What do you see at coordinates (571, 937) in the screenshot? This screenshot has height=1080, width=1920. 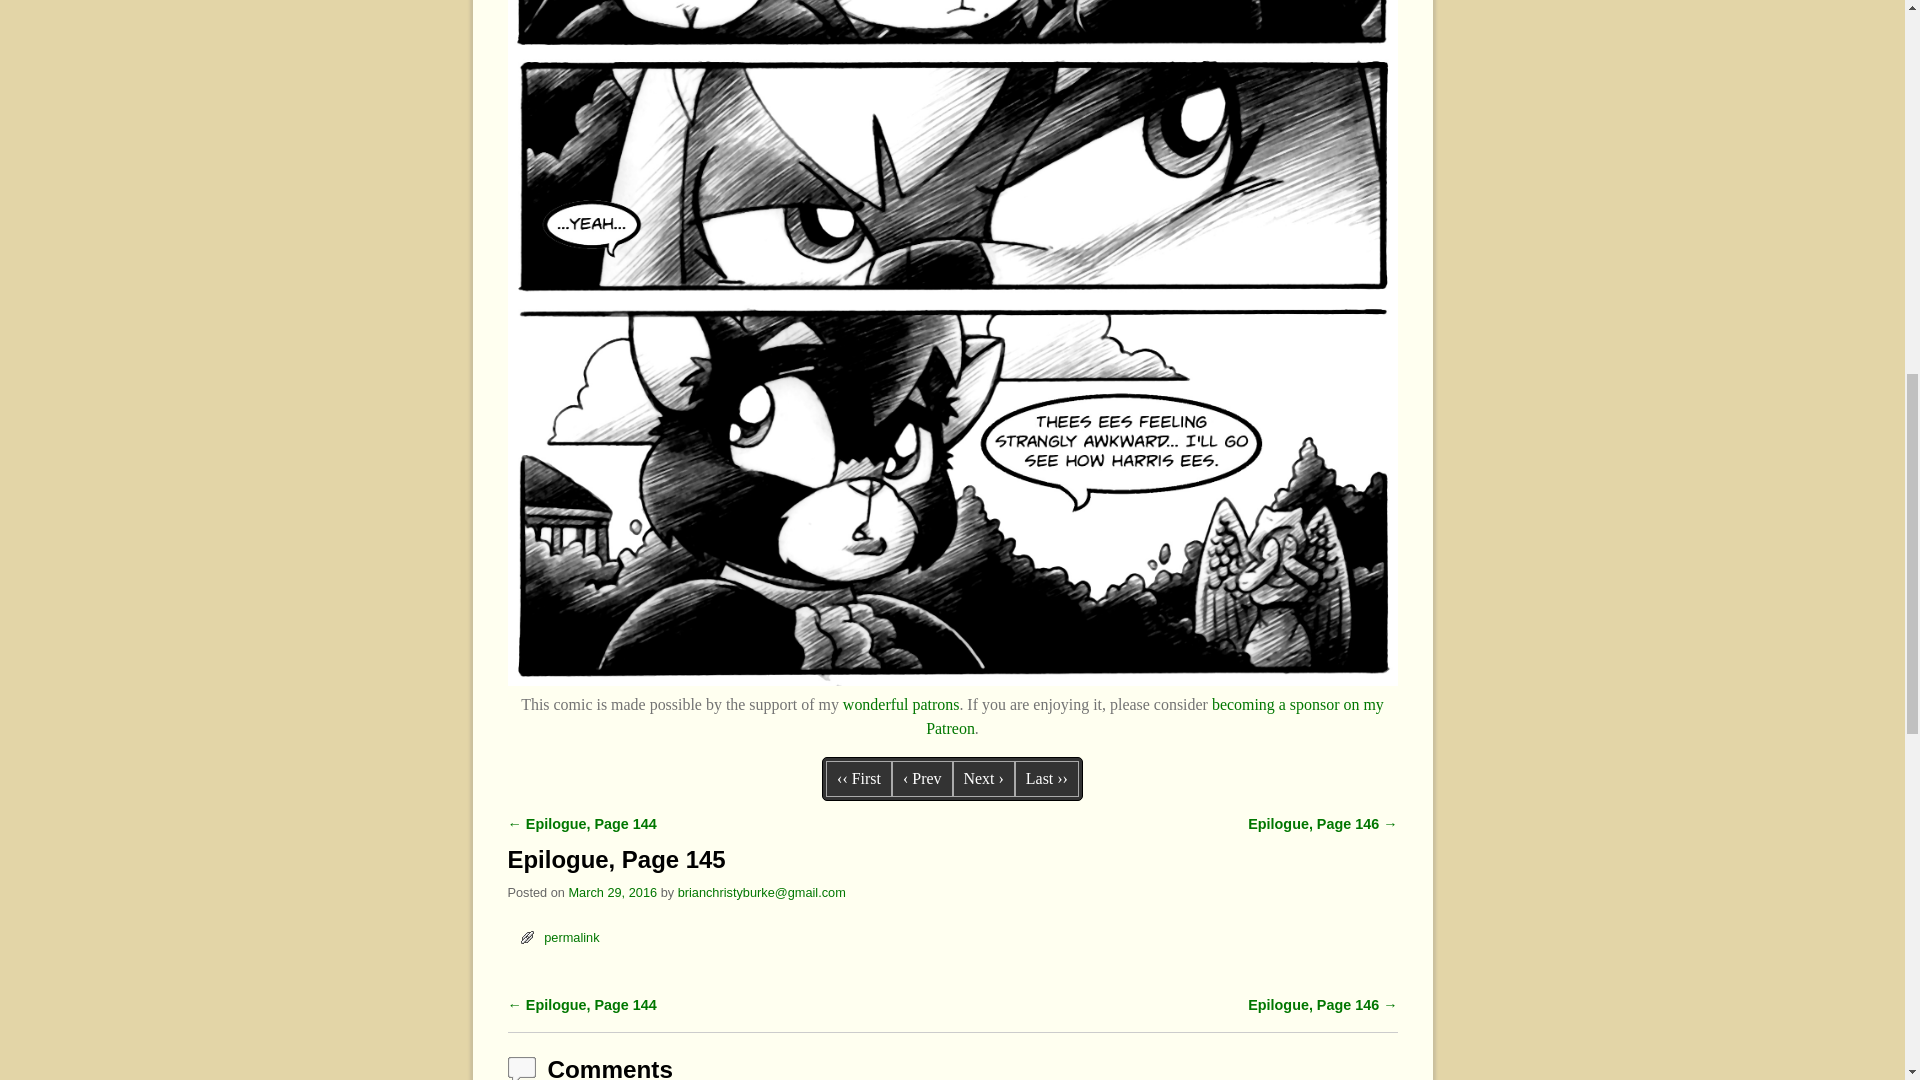 I see `Permalink to Epilogue, Page 145` at bounding box center [571, 937].